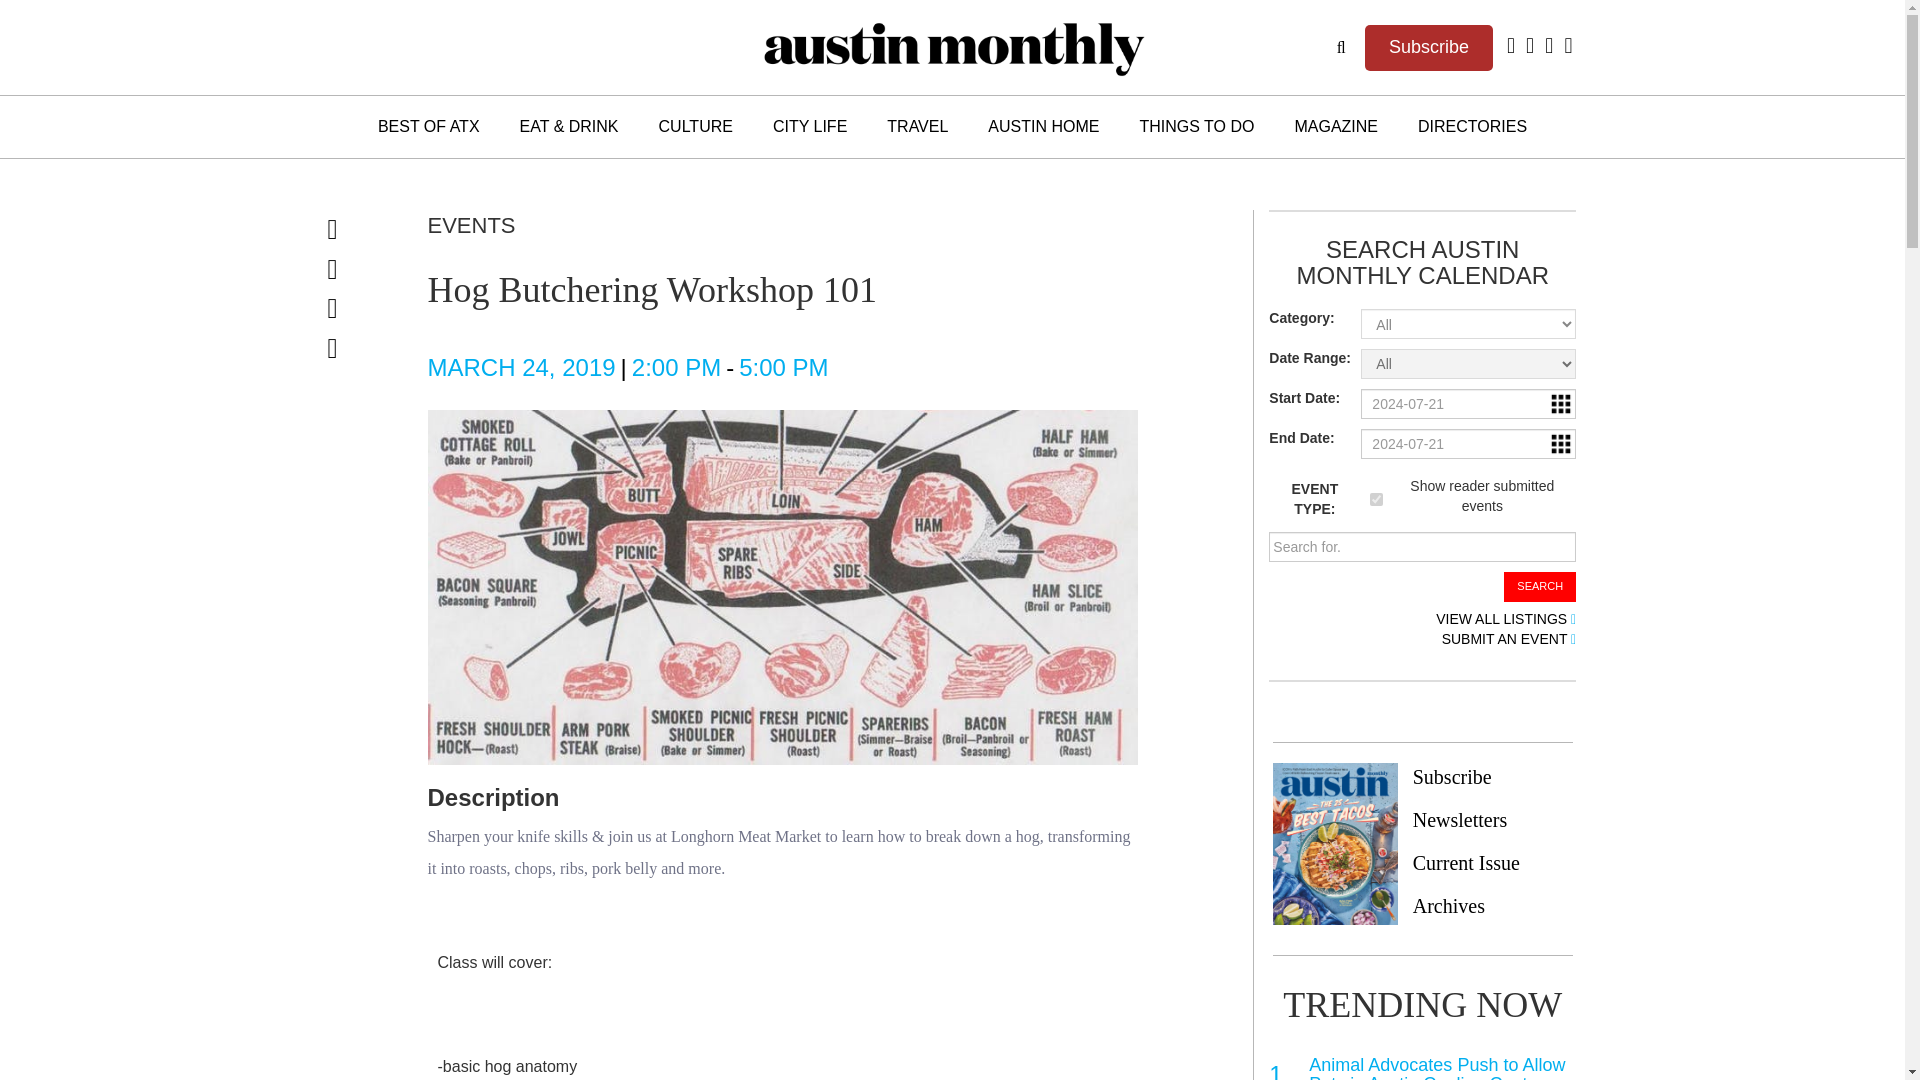  What do you see at coordinates (917, 126) in the screenshot?
I see `TRAVEL` at bounding box center [917, 126].